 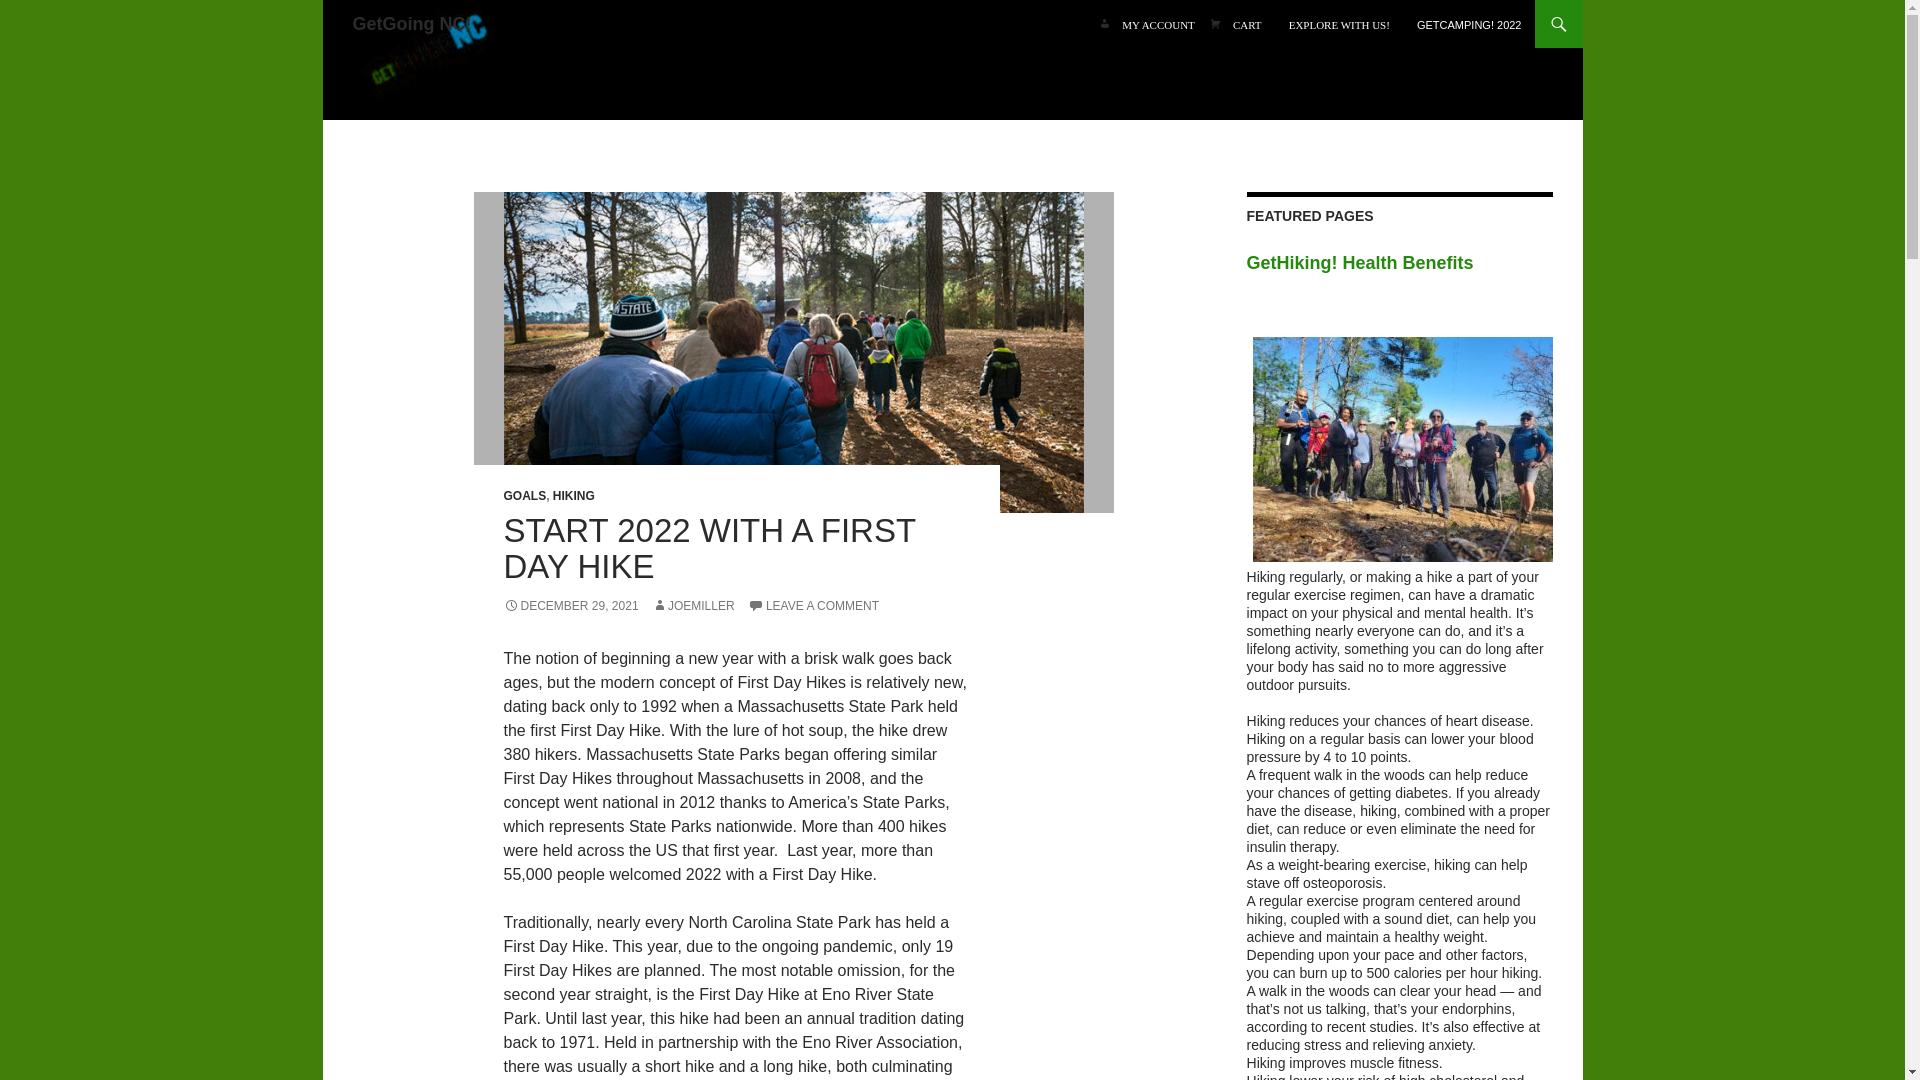 I want to click on HIKING, so click(x=574, y=496).